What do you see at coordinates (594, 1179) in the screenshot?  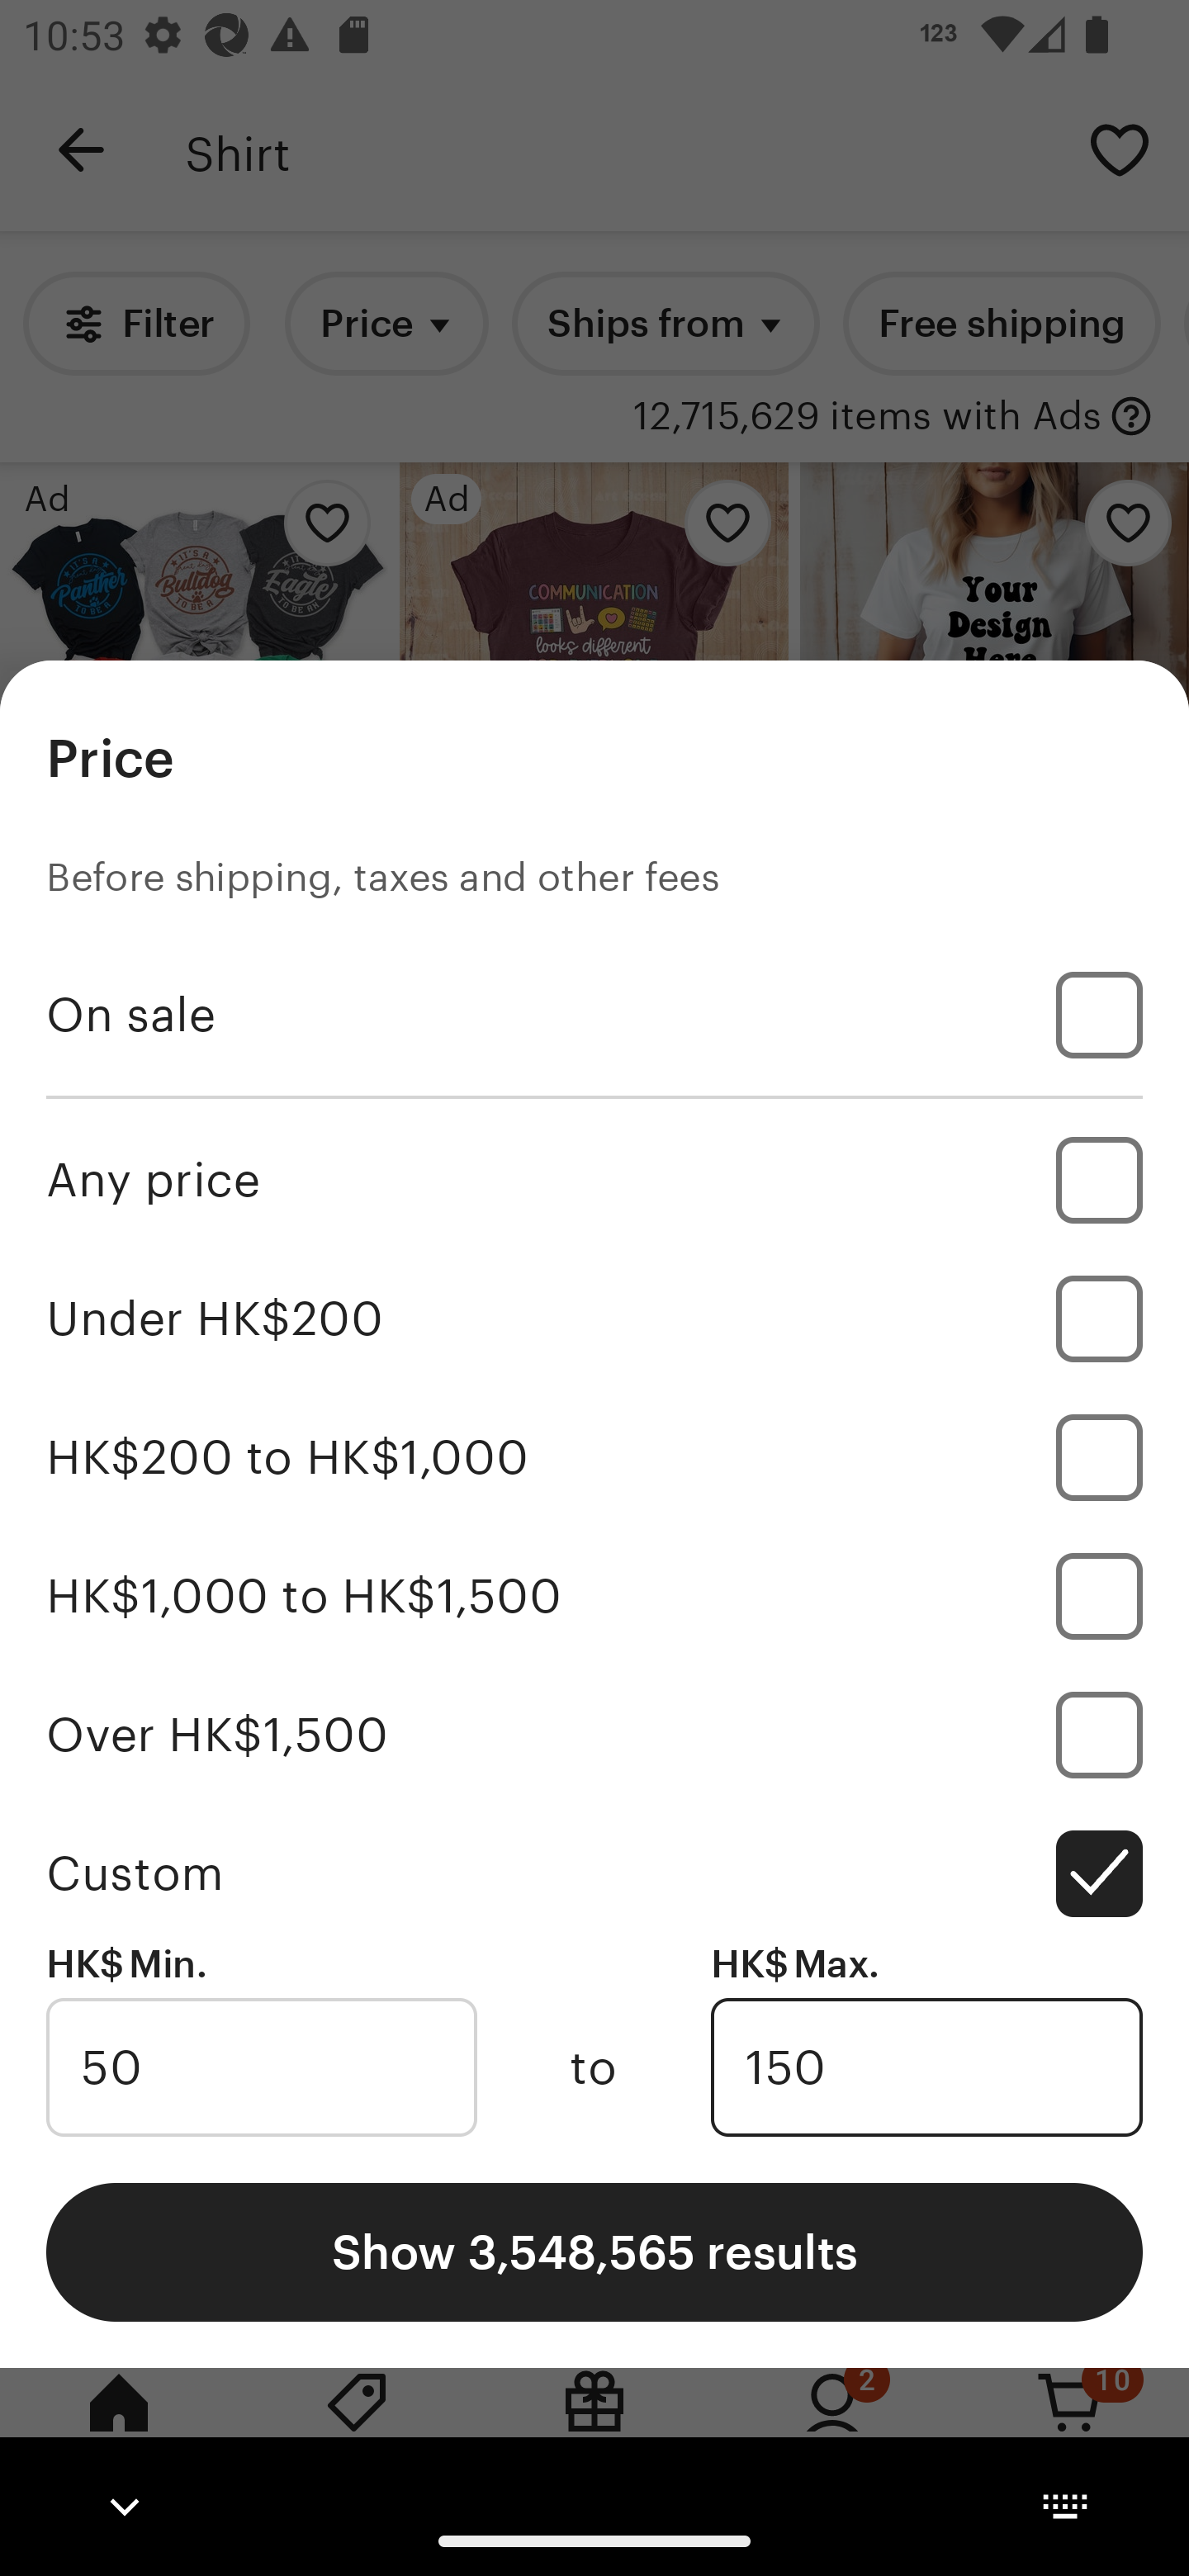 I see `Any price` at bounding box center [594, 1179].